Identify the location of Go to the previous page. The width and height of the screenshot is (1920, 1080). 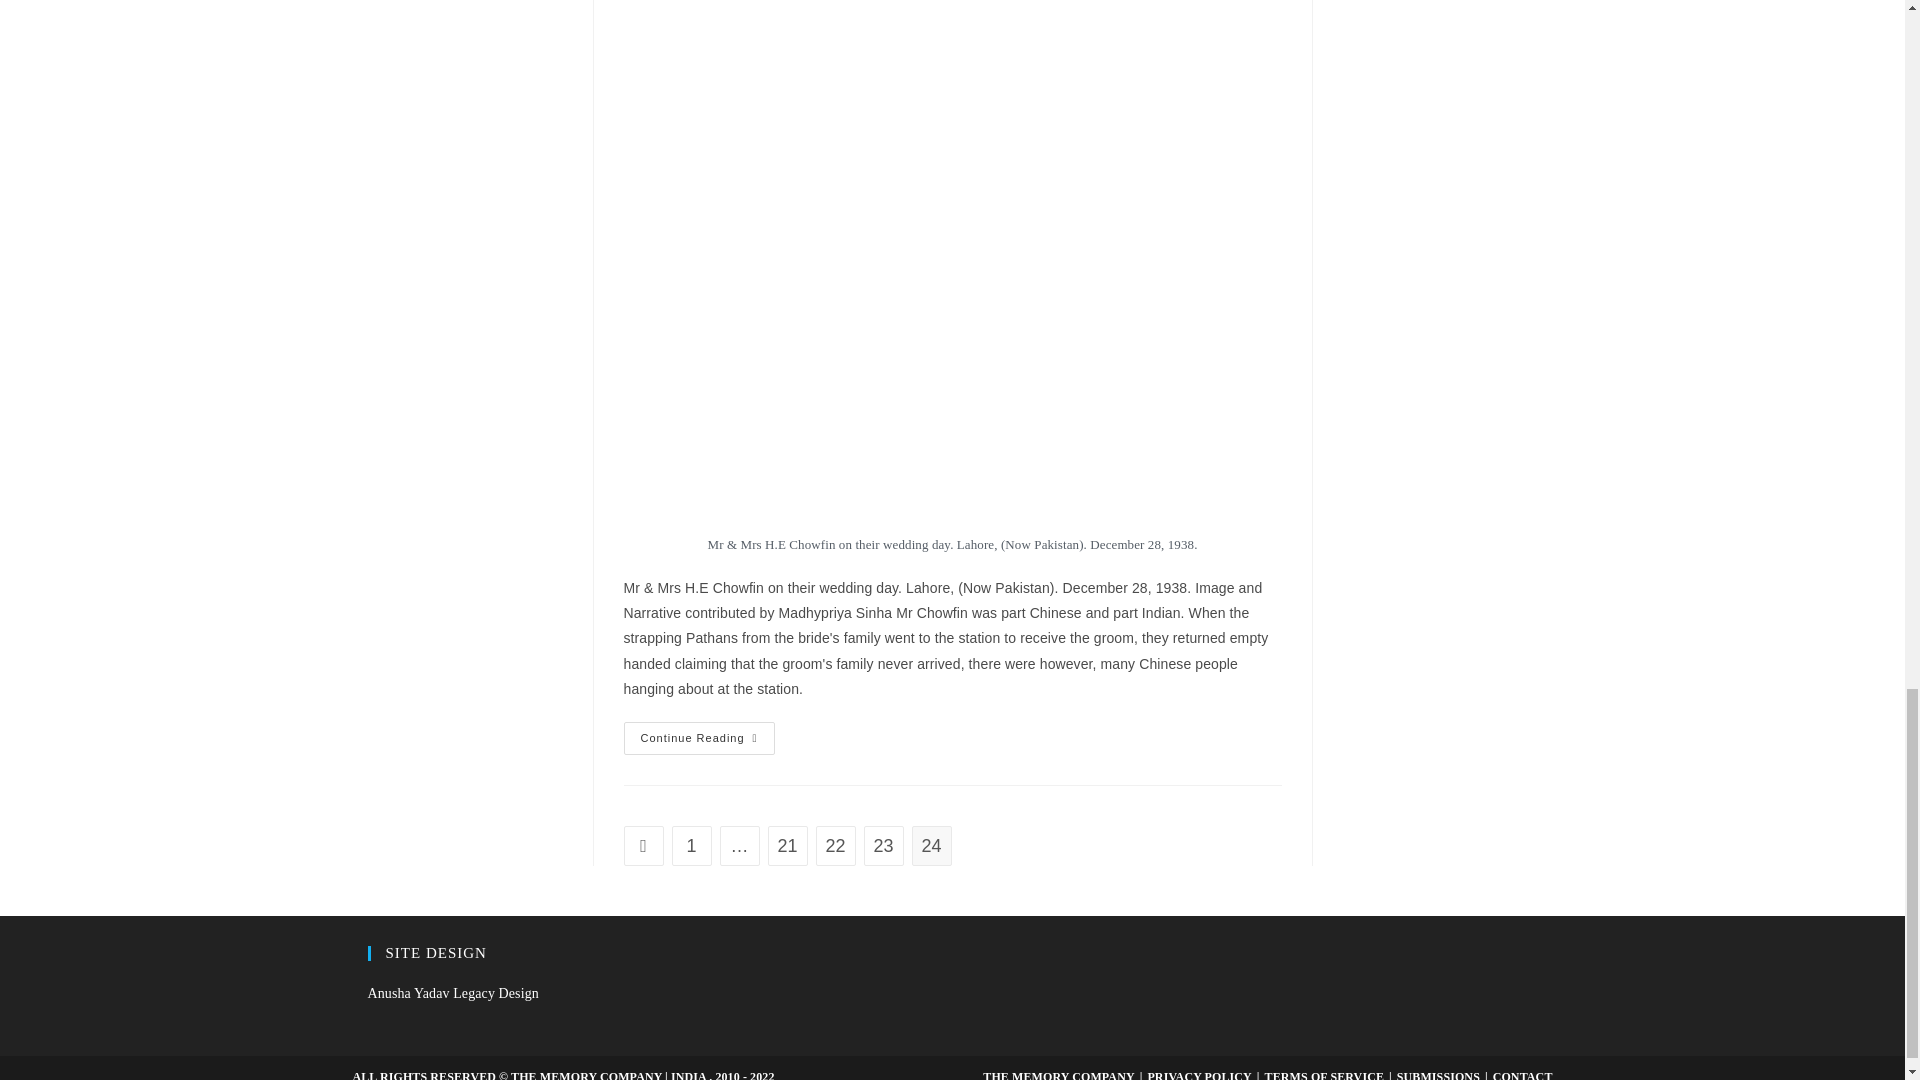
(644, 846).